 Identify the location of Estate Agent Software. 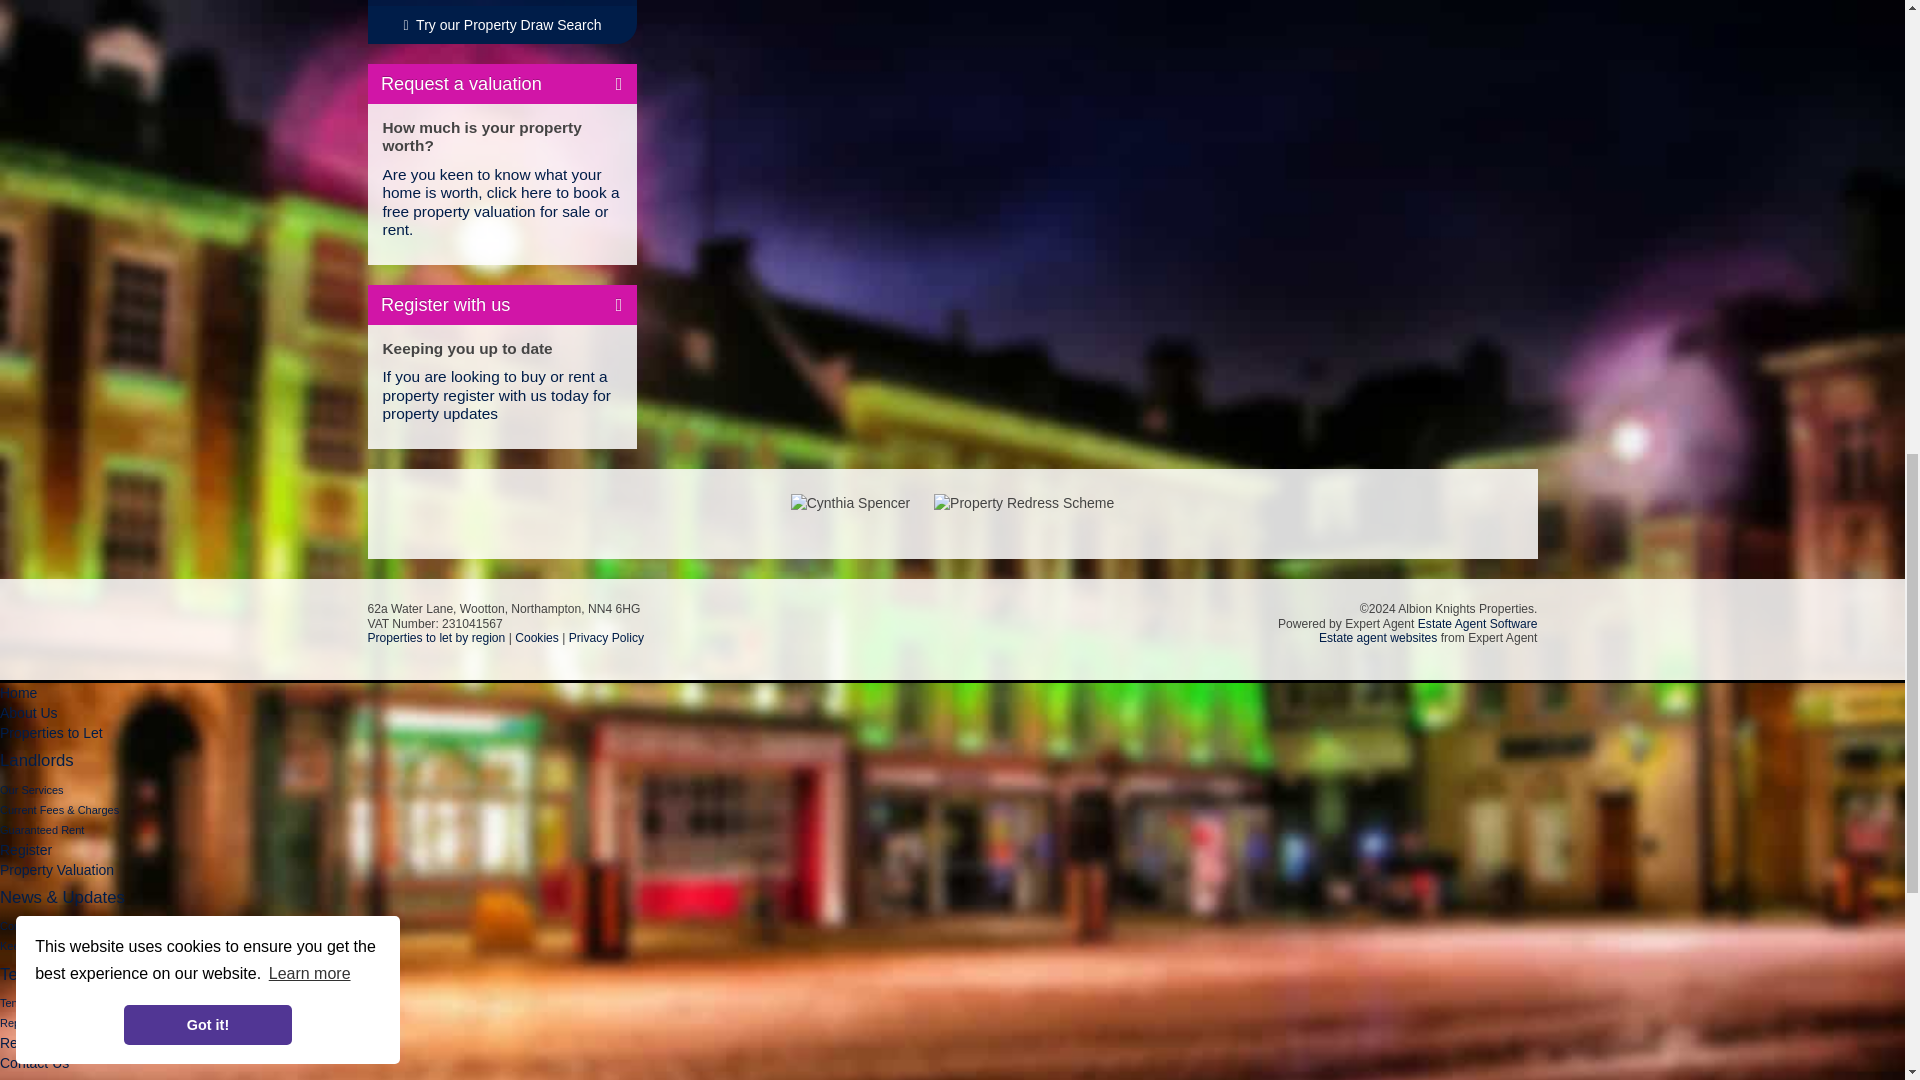
(1478, 623).